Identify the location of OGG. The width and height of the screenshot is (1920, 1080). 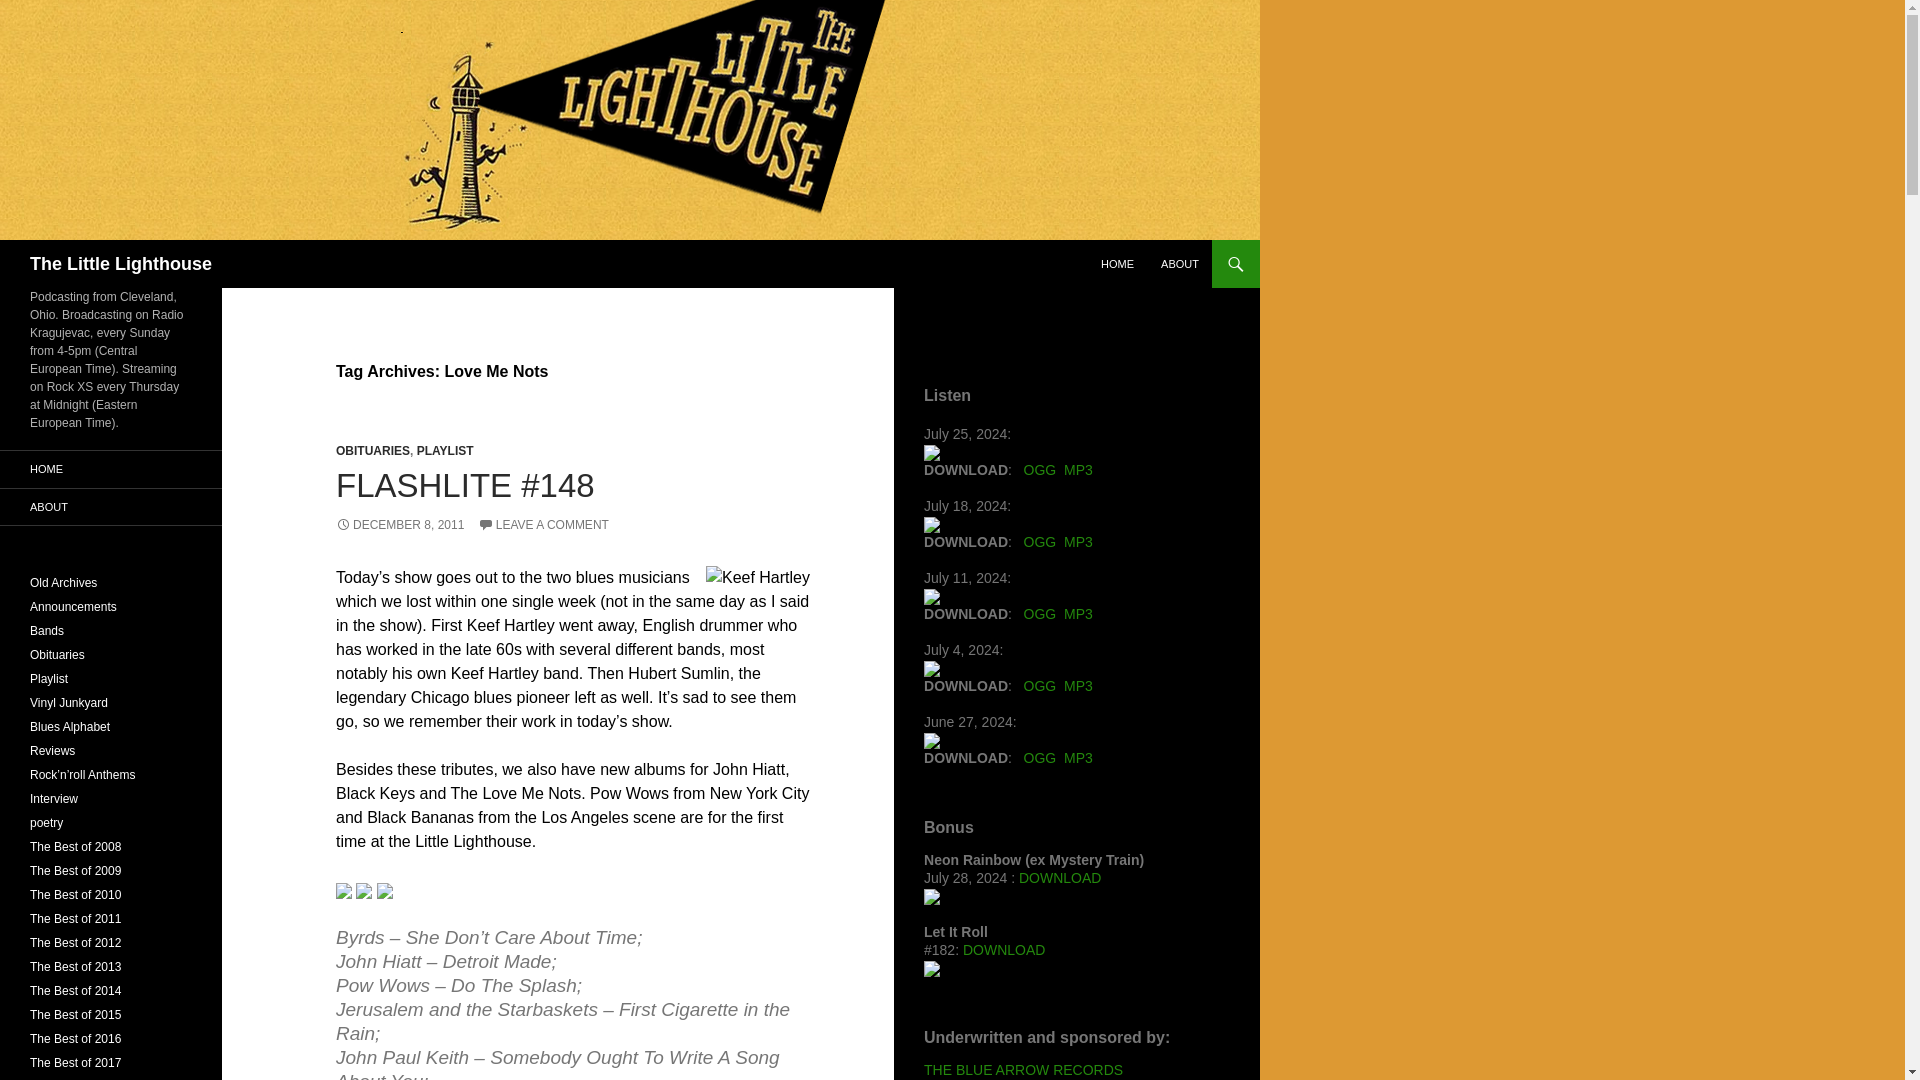
(1040, 470).